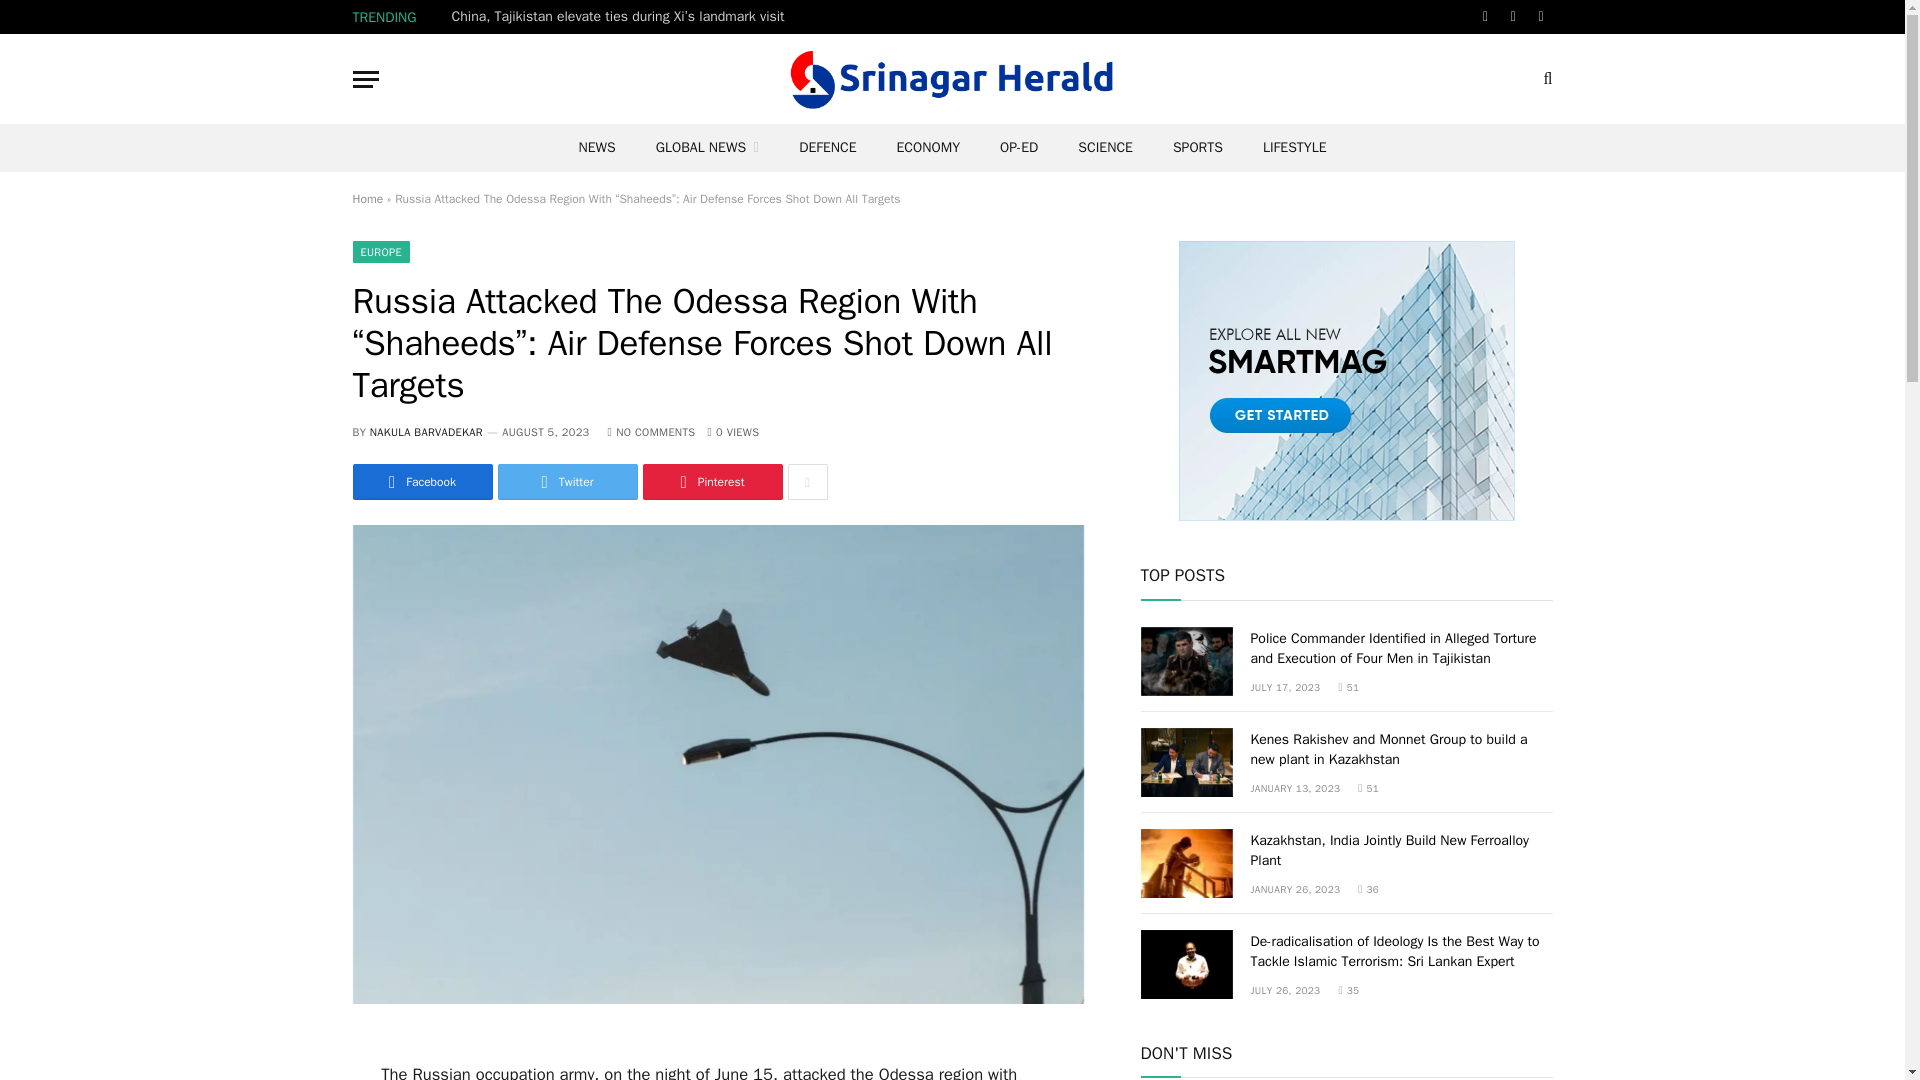  I want to click on Show More Social Sharing, so click(807, 482).